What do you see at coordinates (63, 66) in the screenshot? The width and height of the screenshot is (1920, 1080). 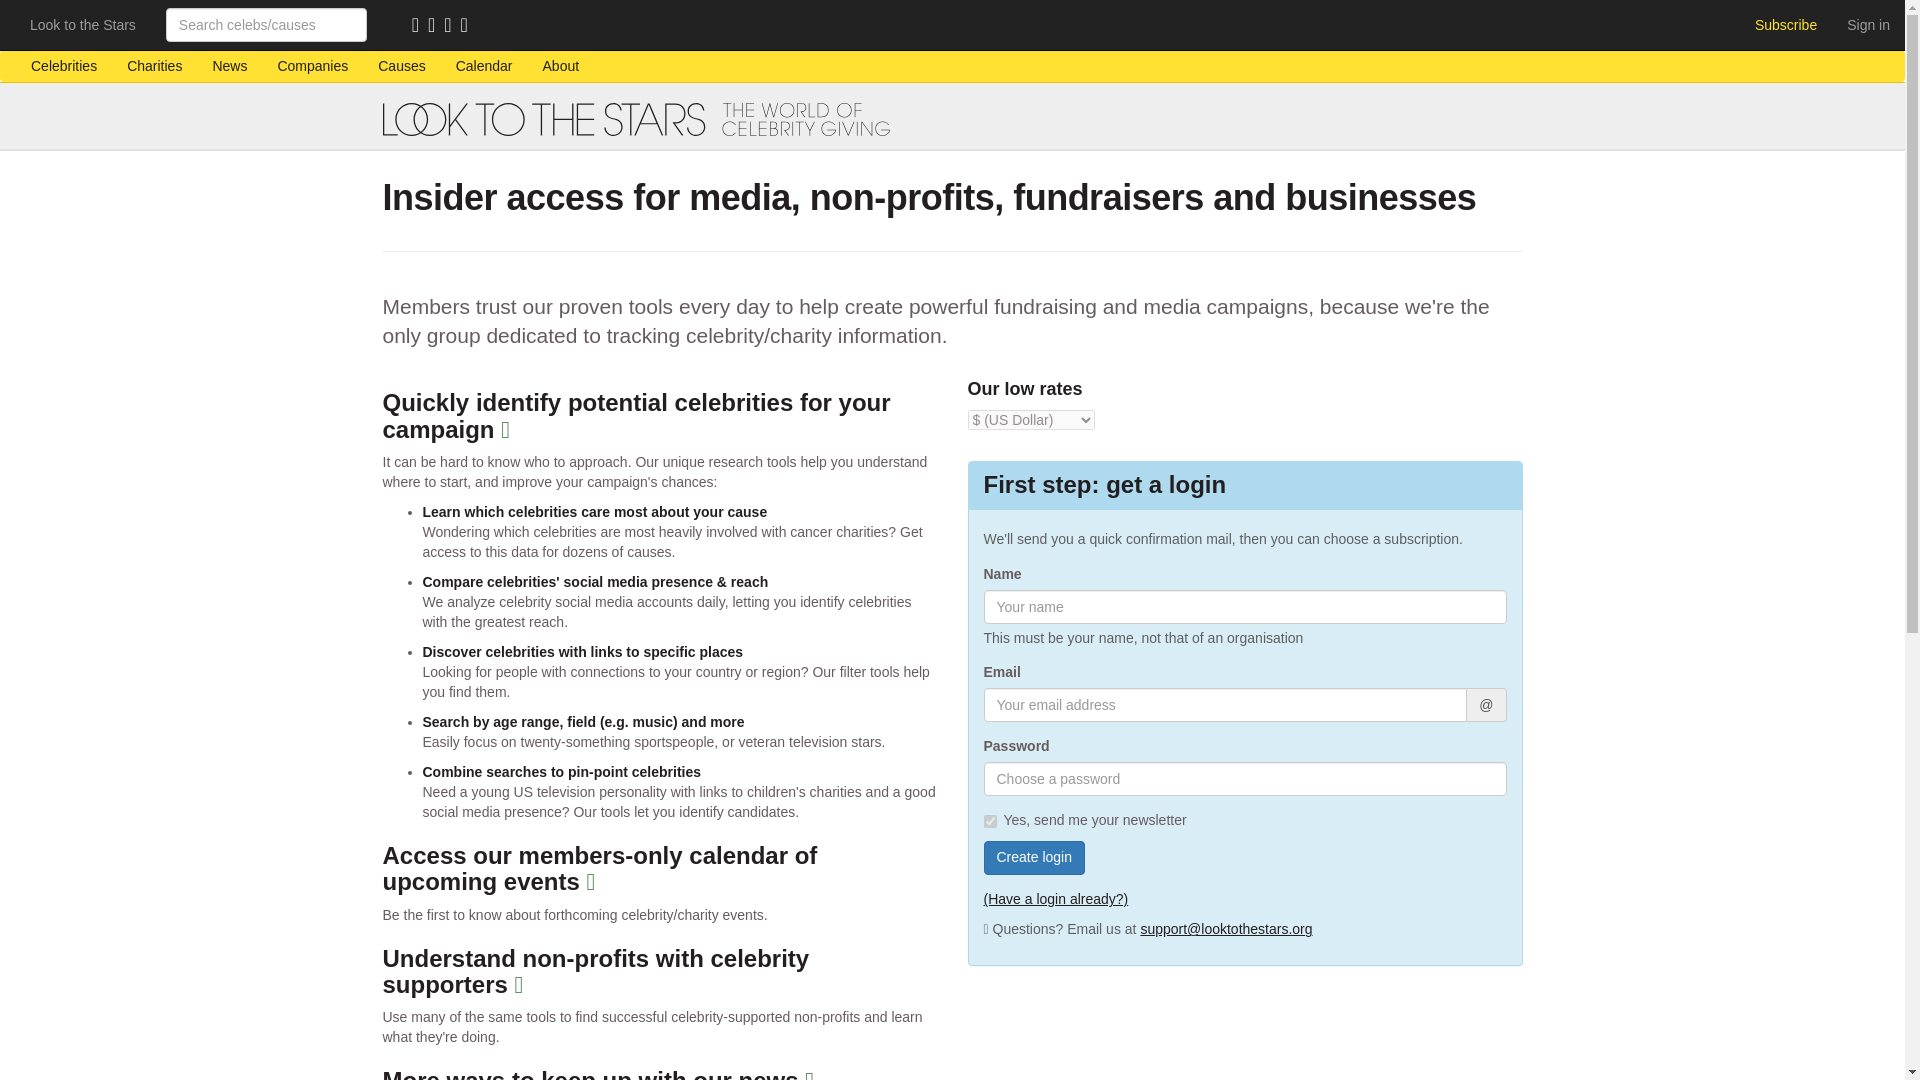 I see `Celebrities` at bounding box center [63, 66].